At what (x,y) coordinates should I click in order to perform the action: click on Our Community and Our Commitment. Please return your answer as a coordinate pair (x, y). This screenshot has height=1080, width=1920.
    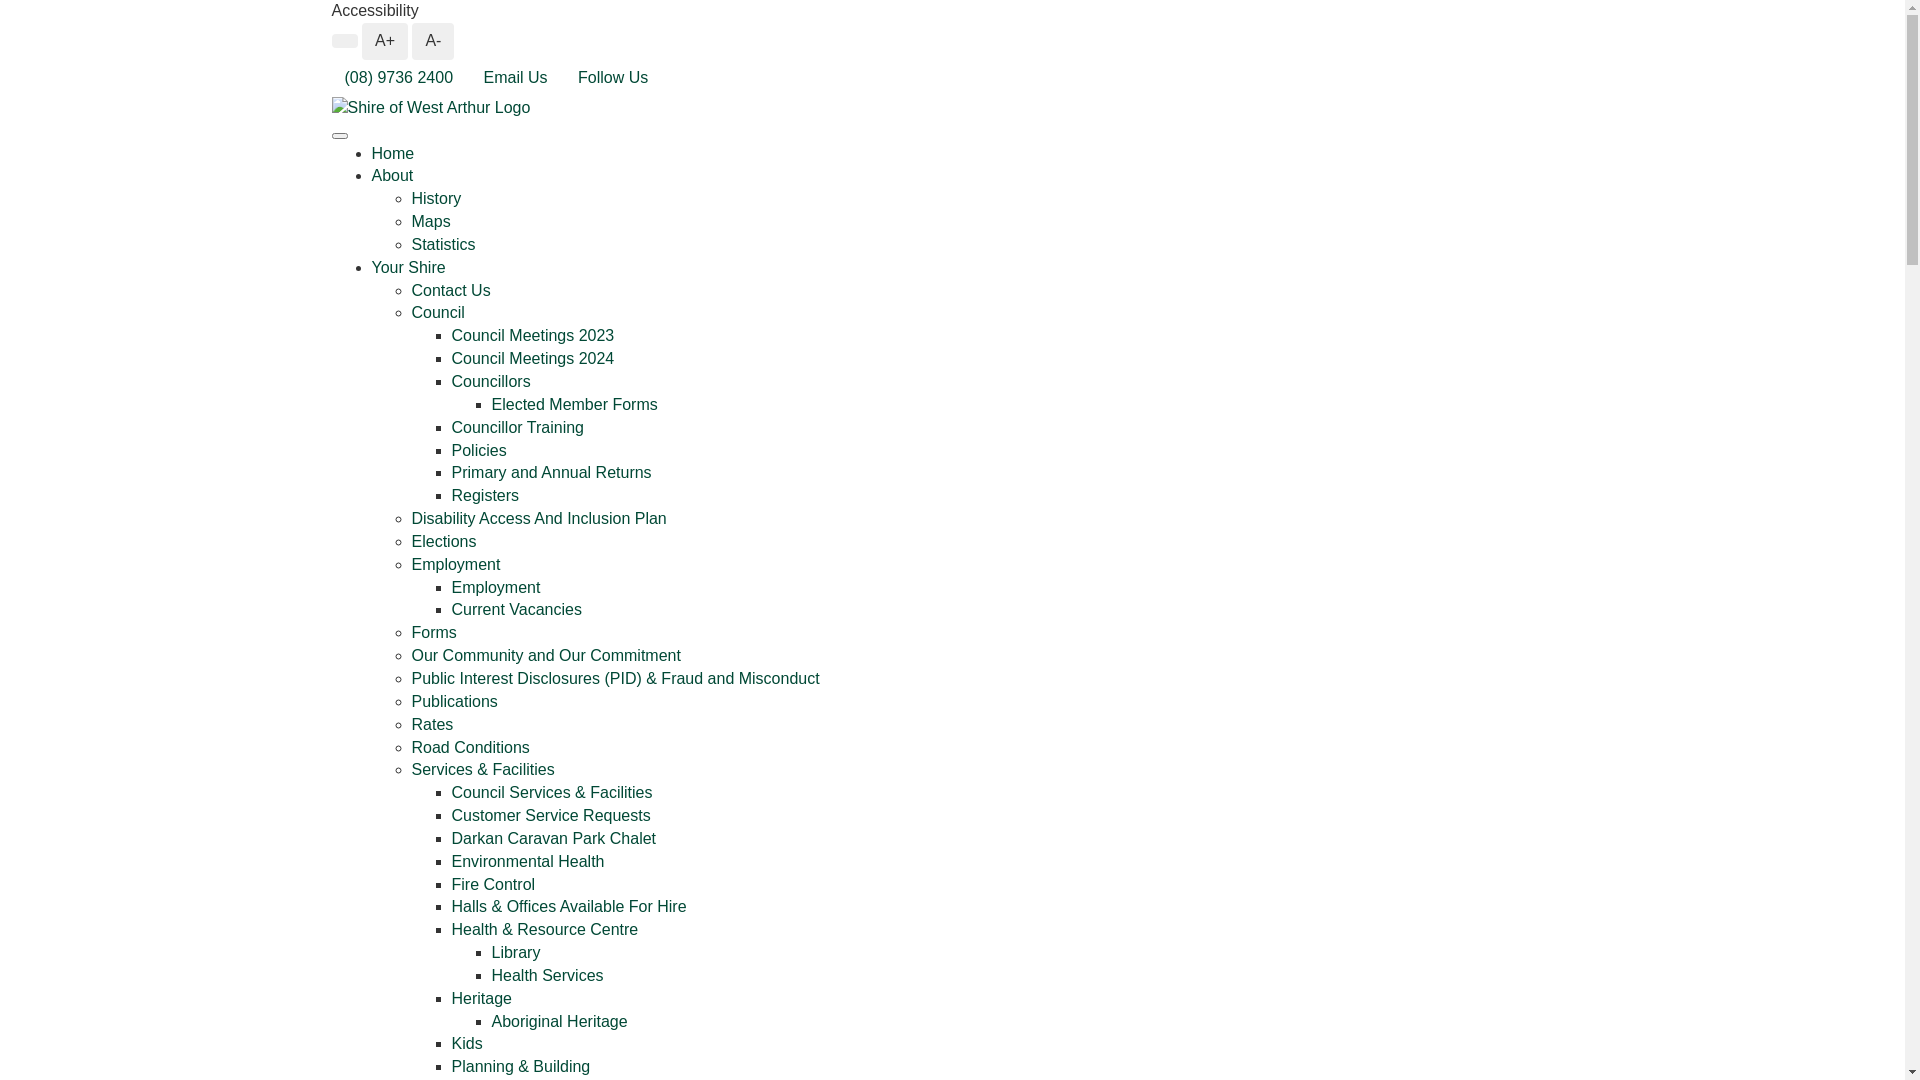
    Looking at the image, I should click on (546, 656).